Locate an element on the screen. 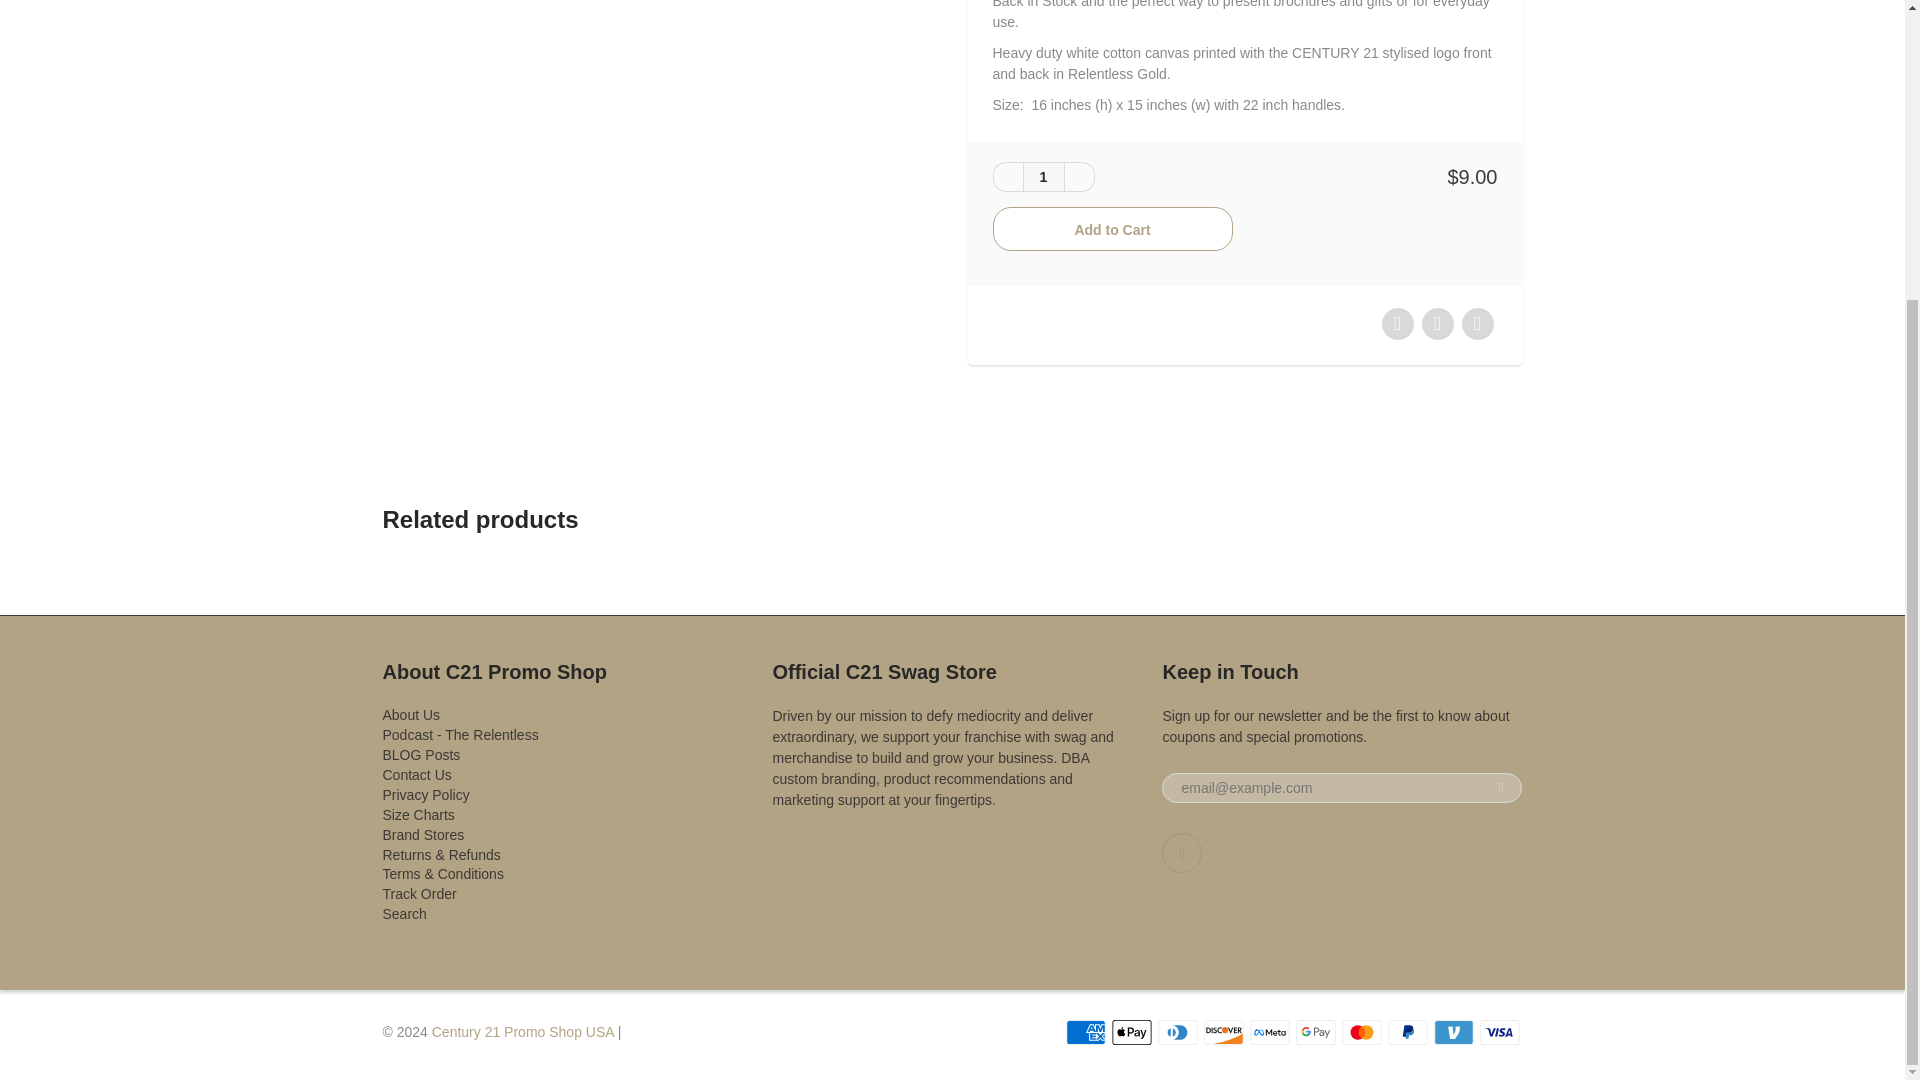 The image size is (1920, 1080). PayPal is located at coordinates (1408, 1032).